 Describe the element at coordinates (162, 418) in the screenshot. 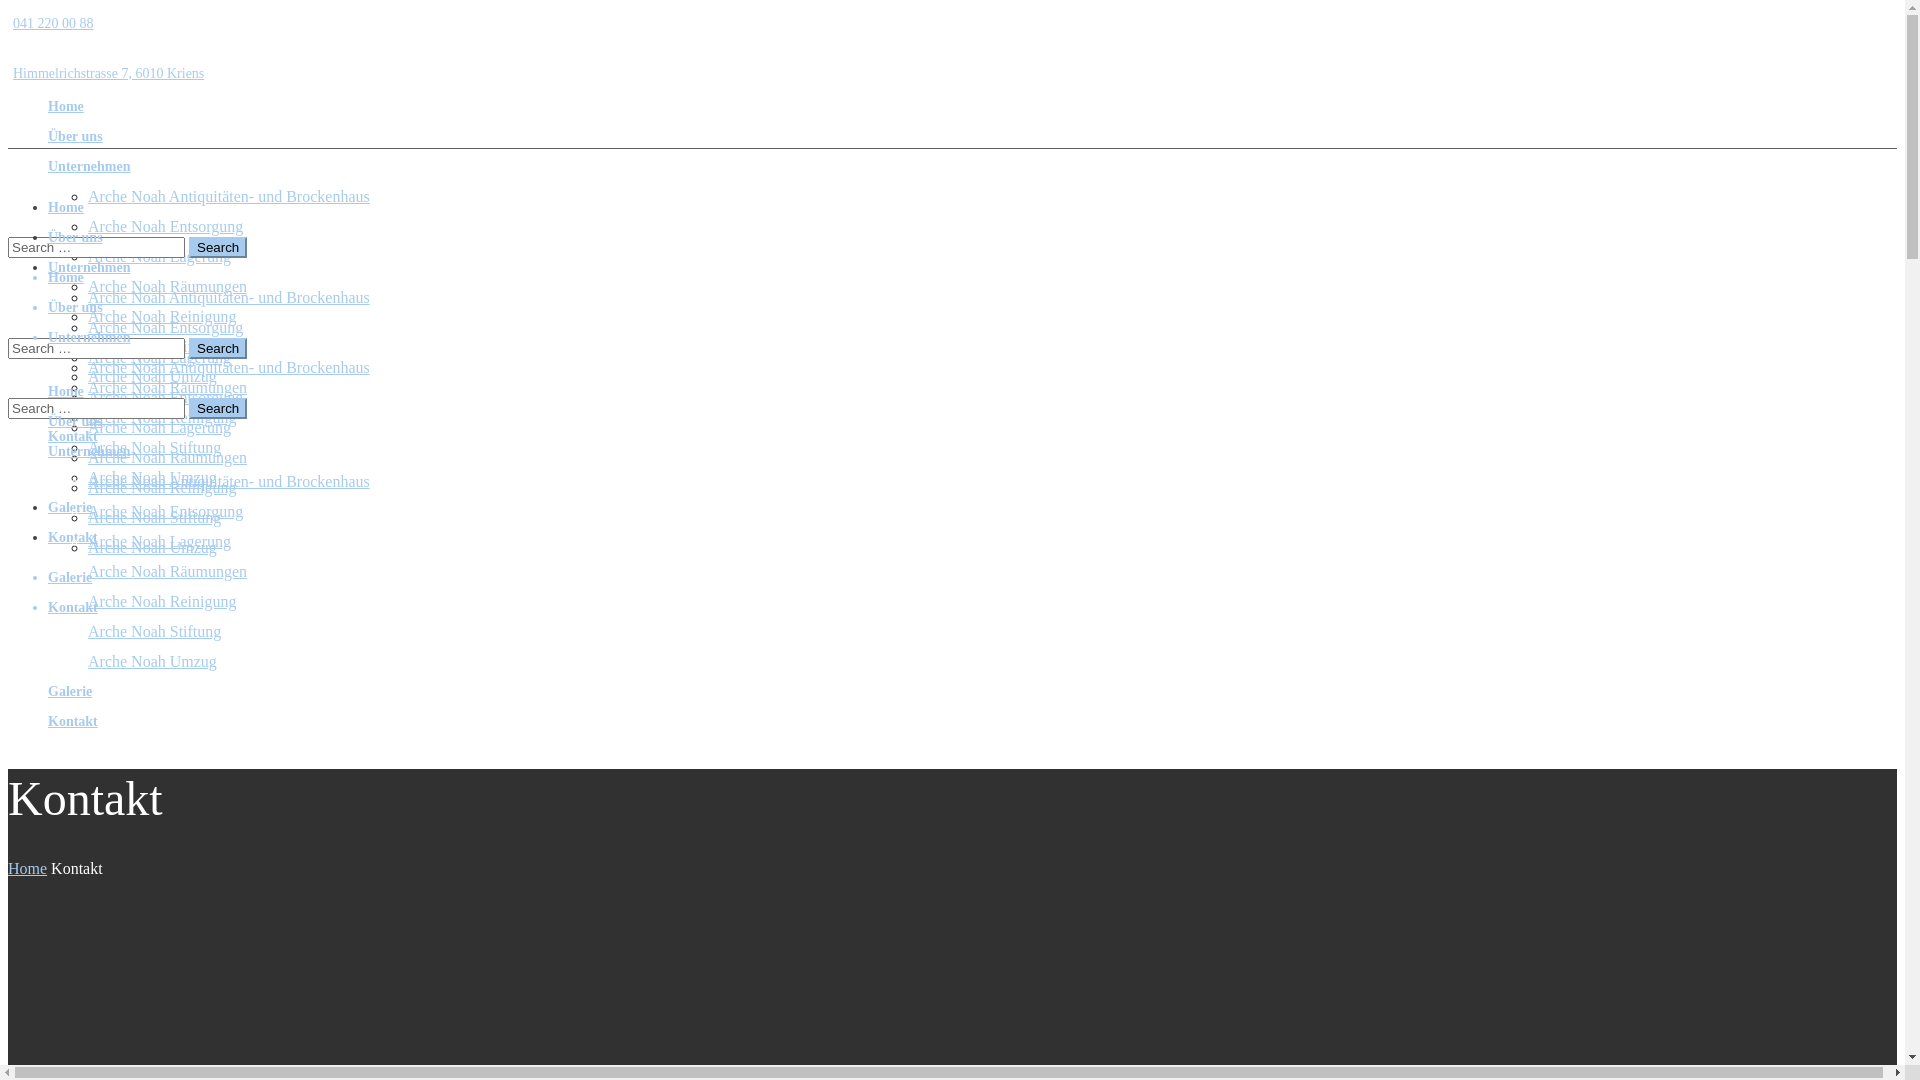

I see `Arche Noah Reinigung` at that location.